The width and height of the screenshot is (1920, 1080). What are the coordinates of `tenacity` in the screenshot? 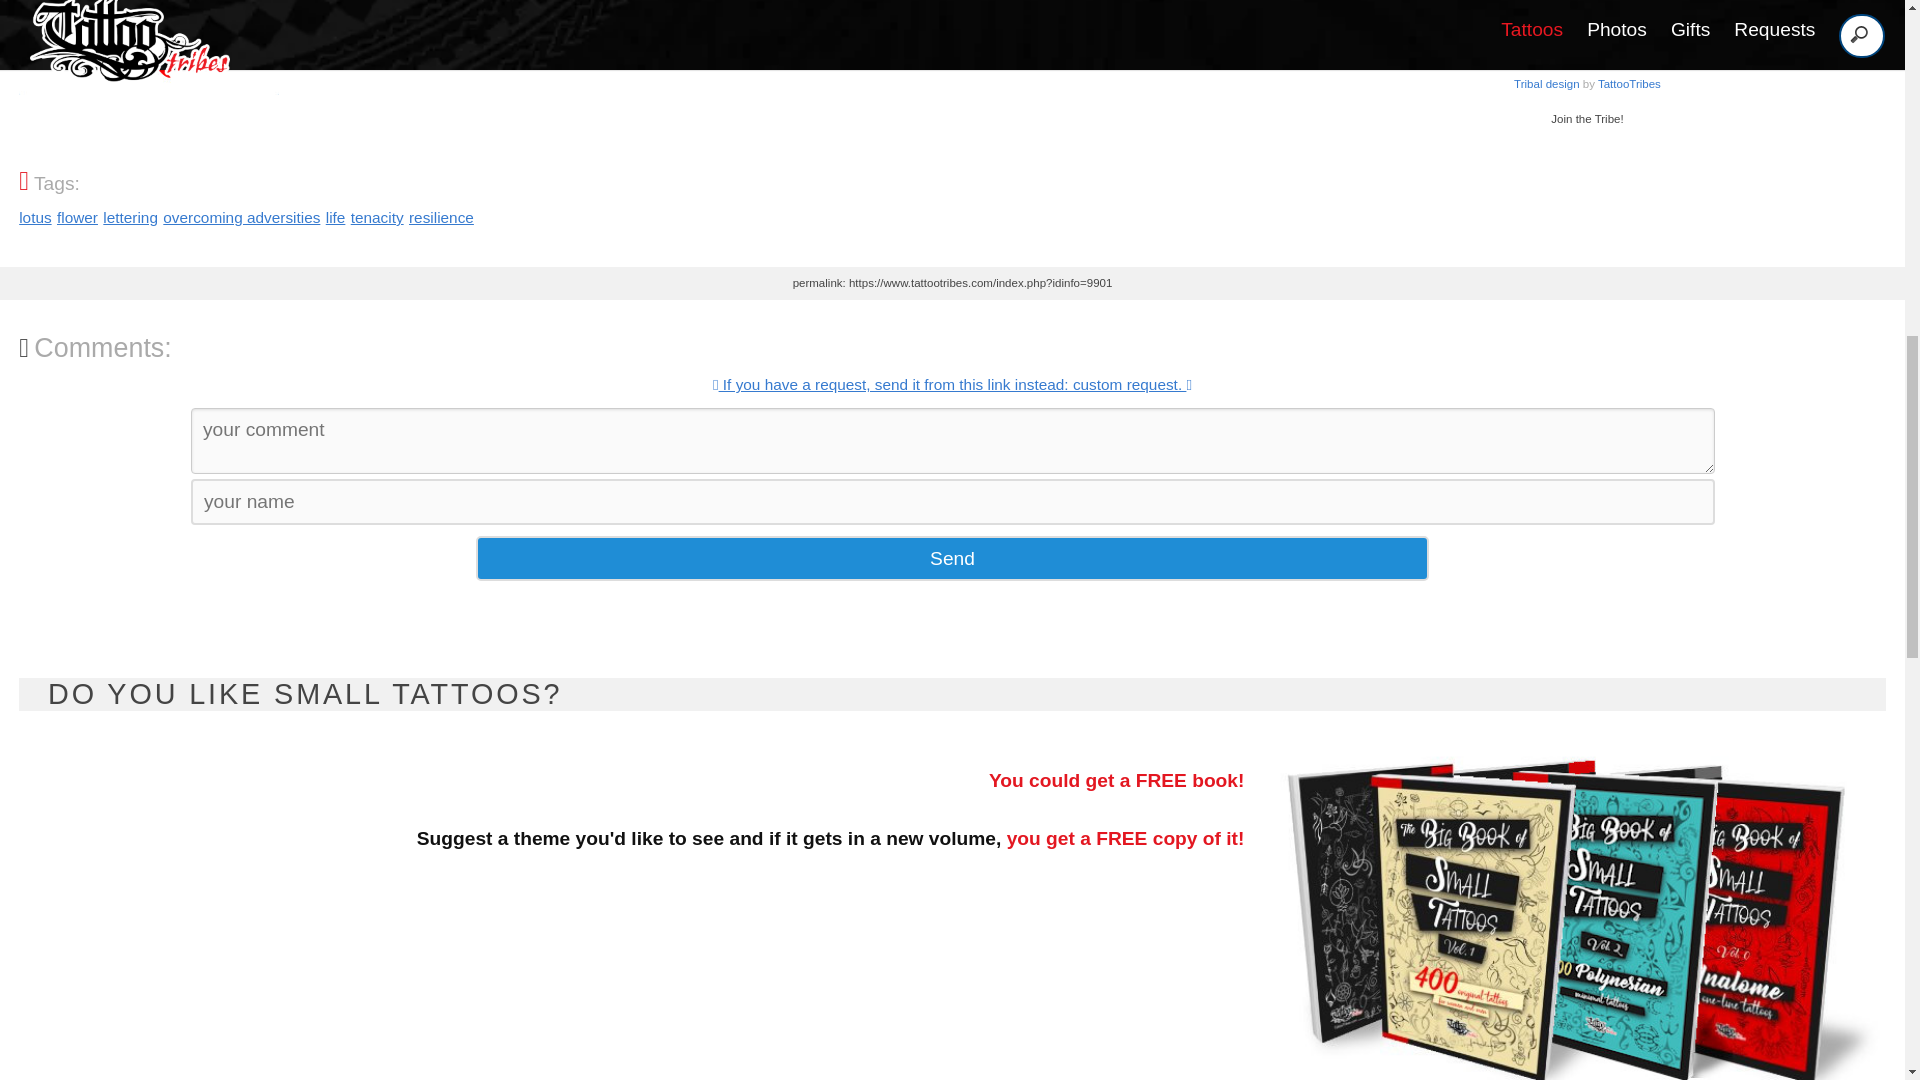 It's located at (952, 558).